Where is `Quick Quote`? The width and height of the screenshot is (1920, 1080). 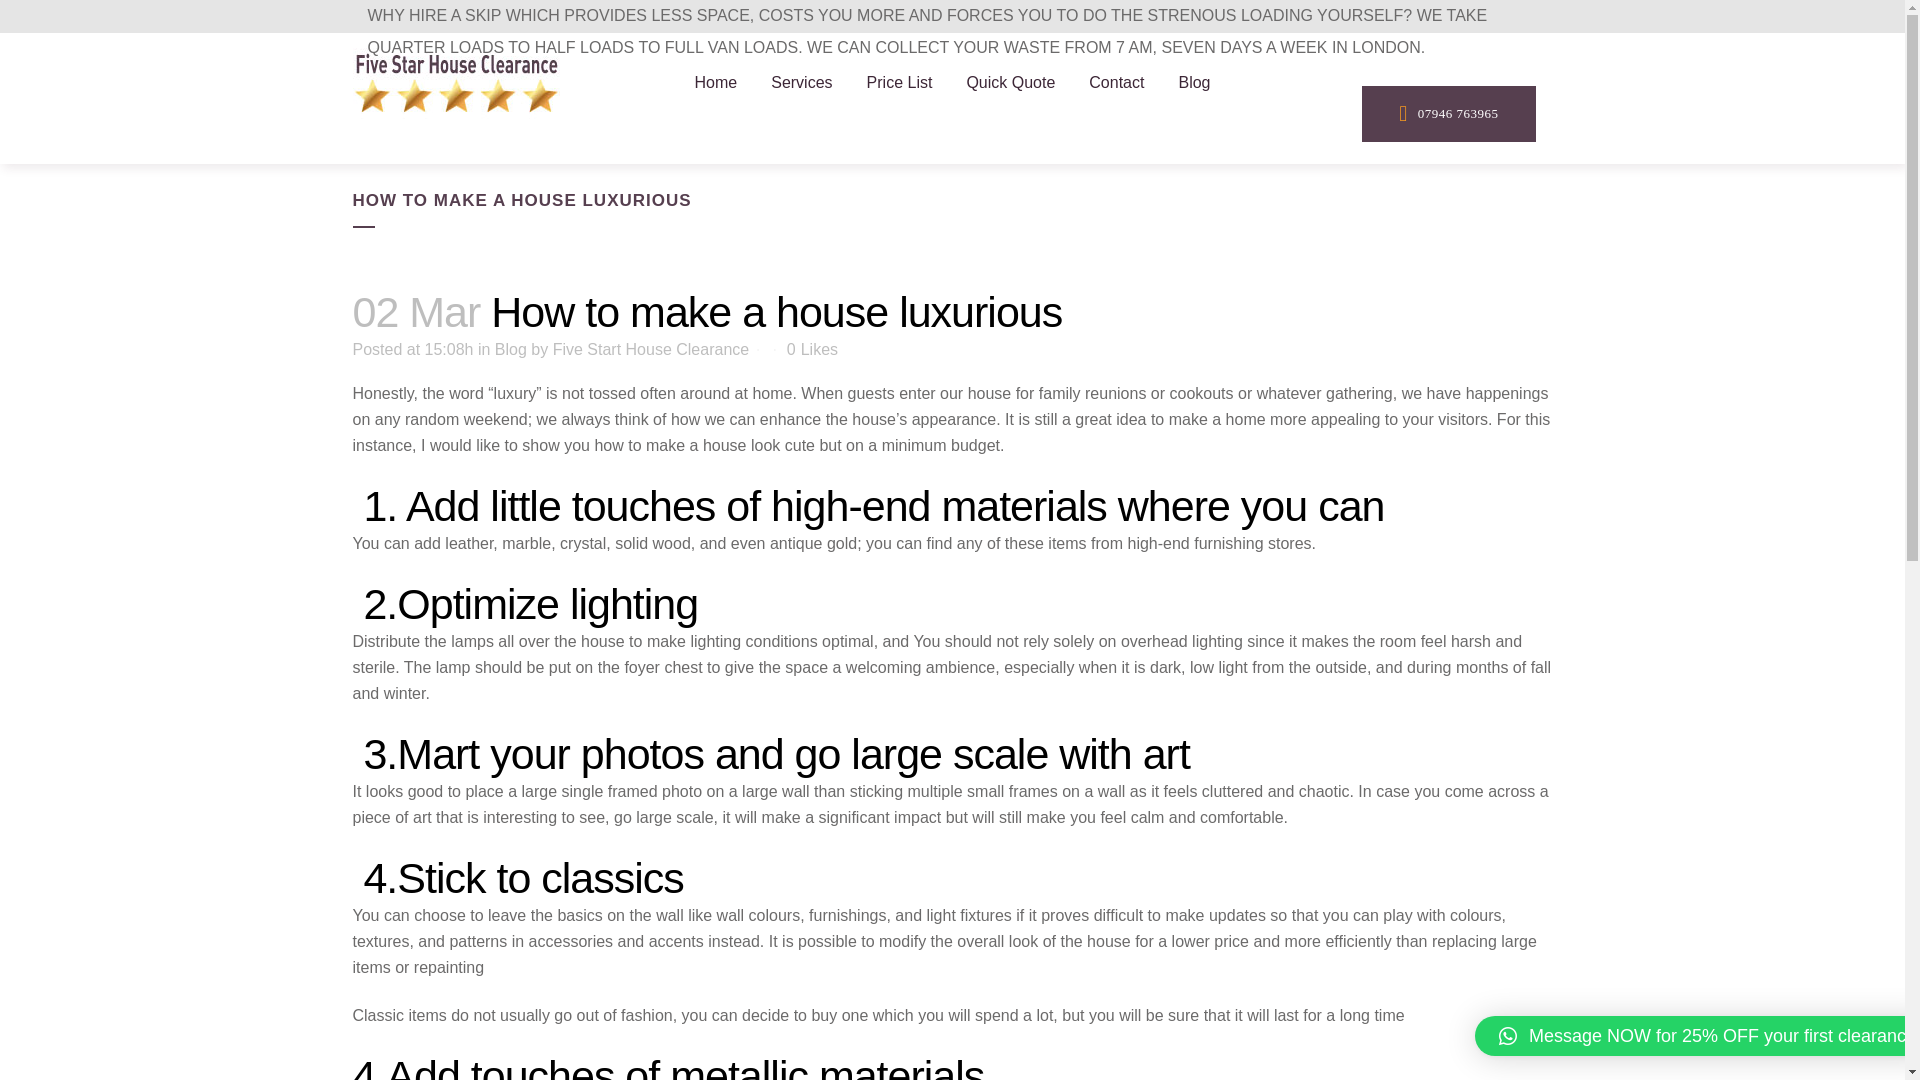
Quick Quote is located at coordinates (1010, 82).